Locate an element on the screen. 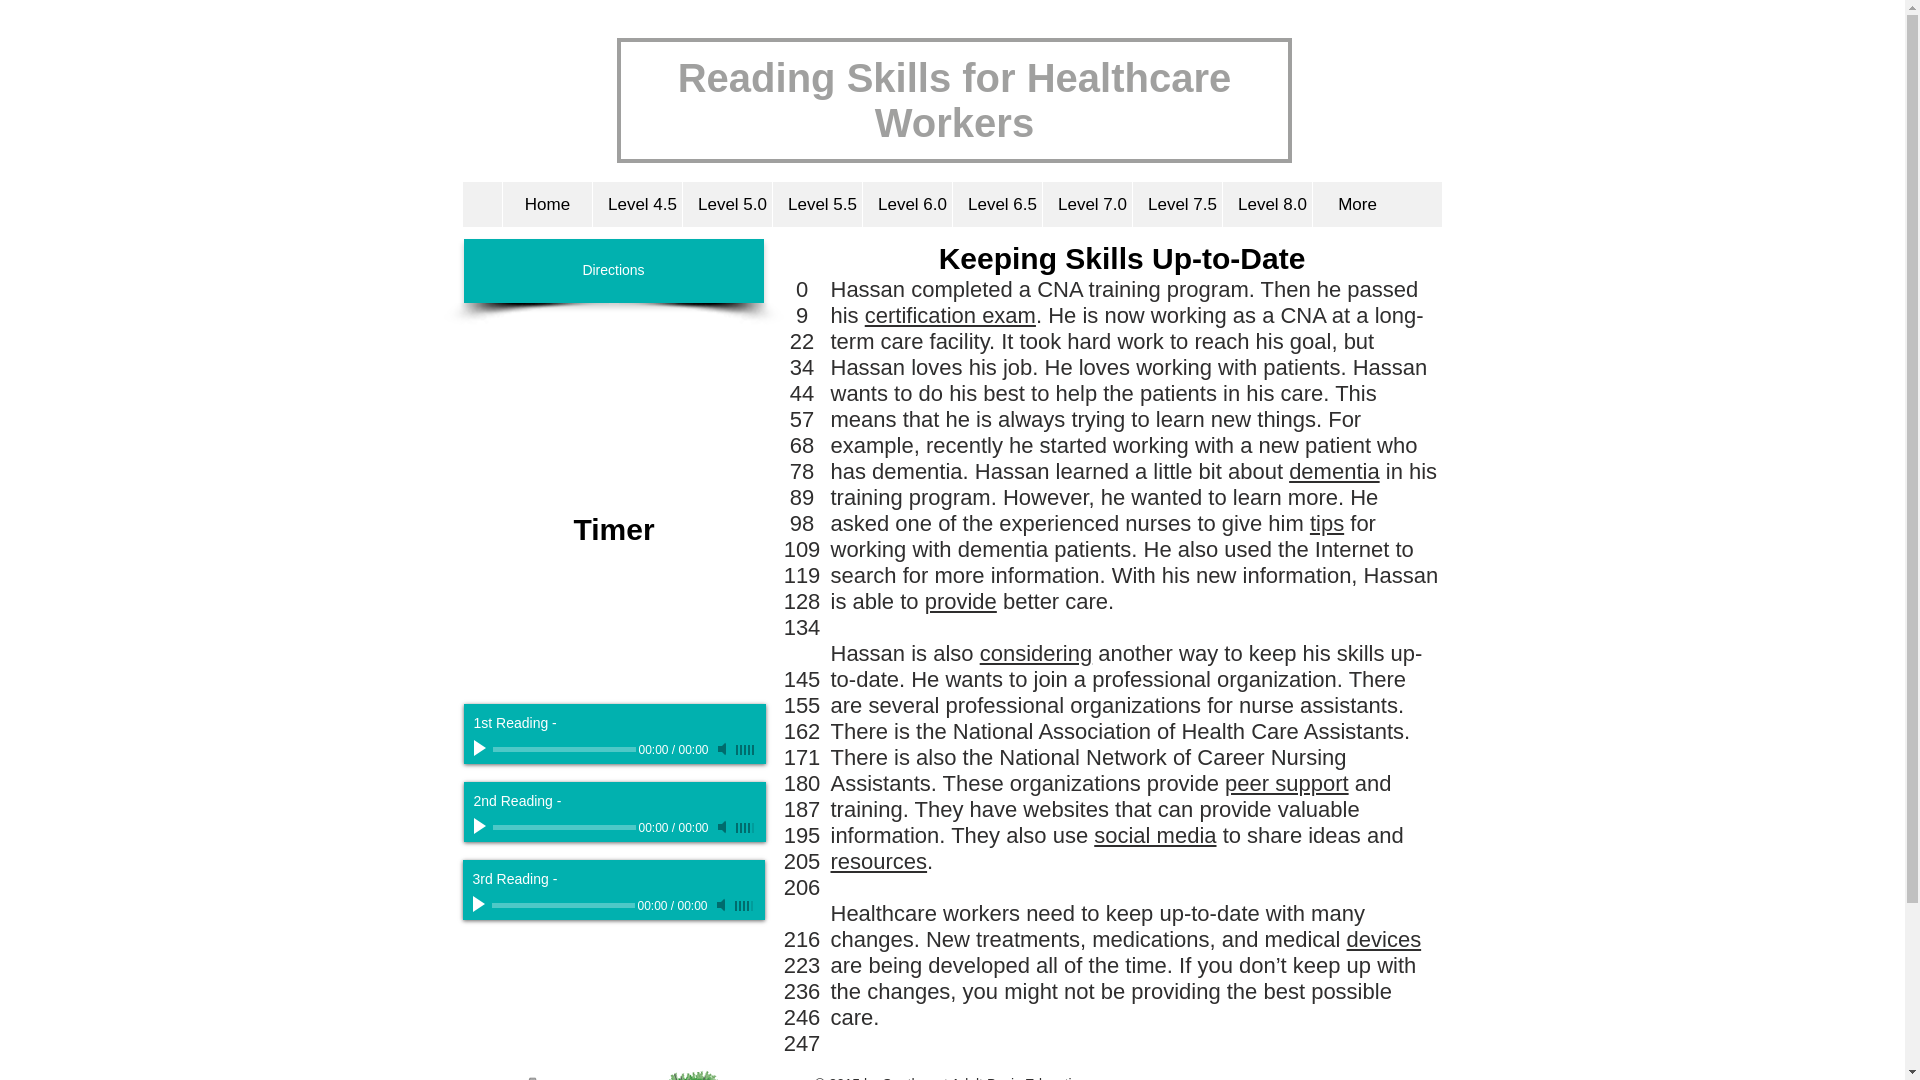 The width and height of the screenshot is (1920, 1080). 0 is located at coordinates (563, 749).